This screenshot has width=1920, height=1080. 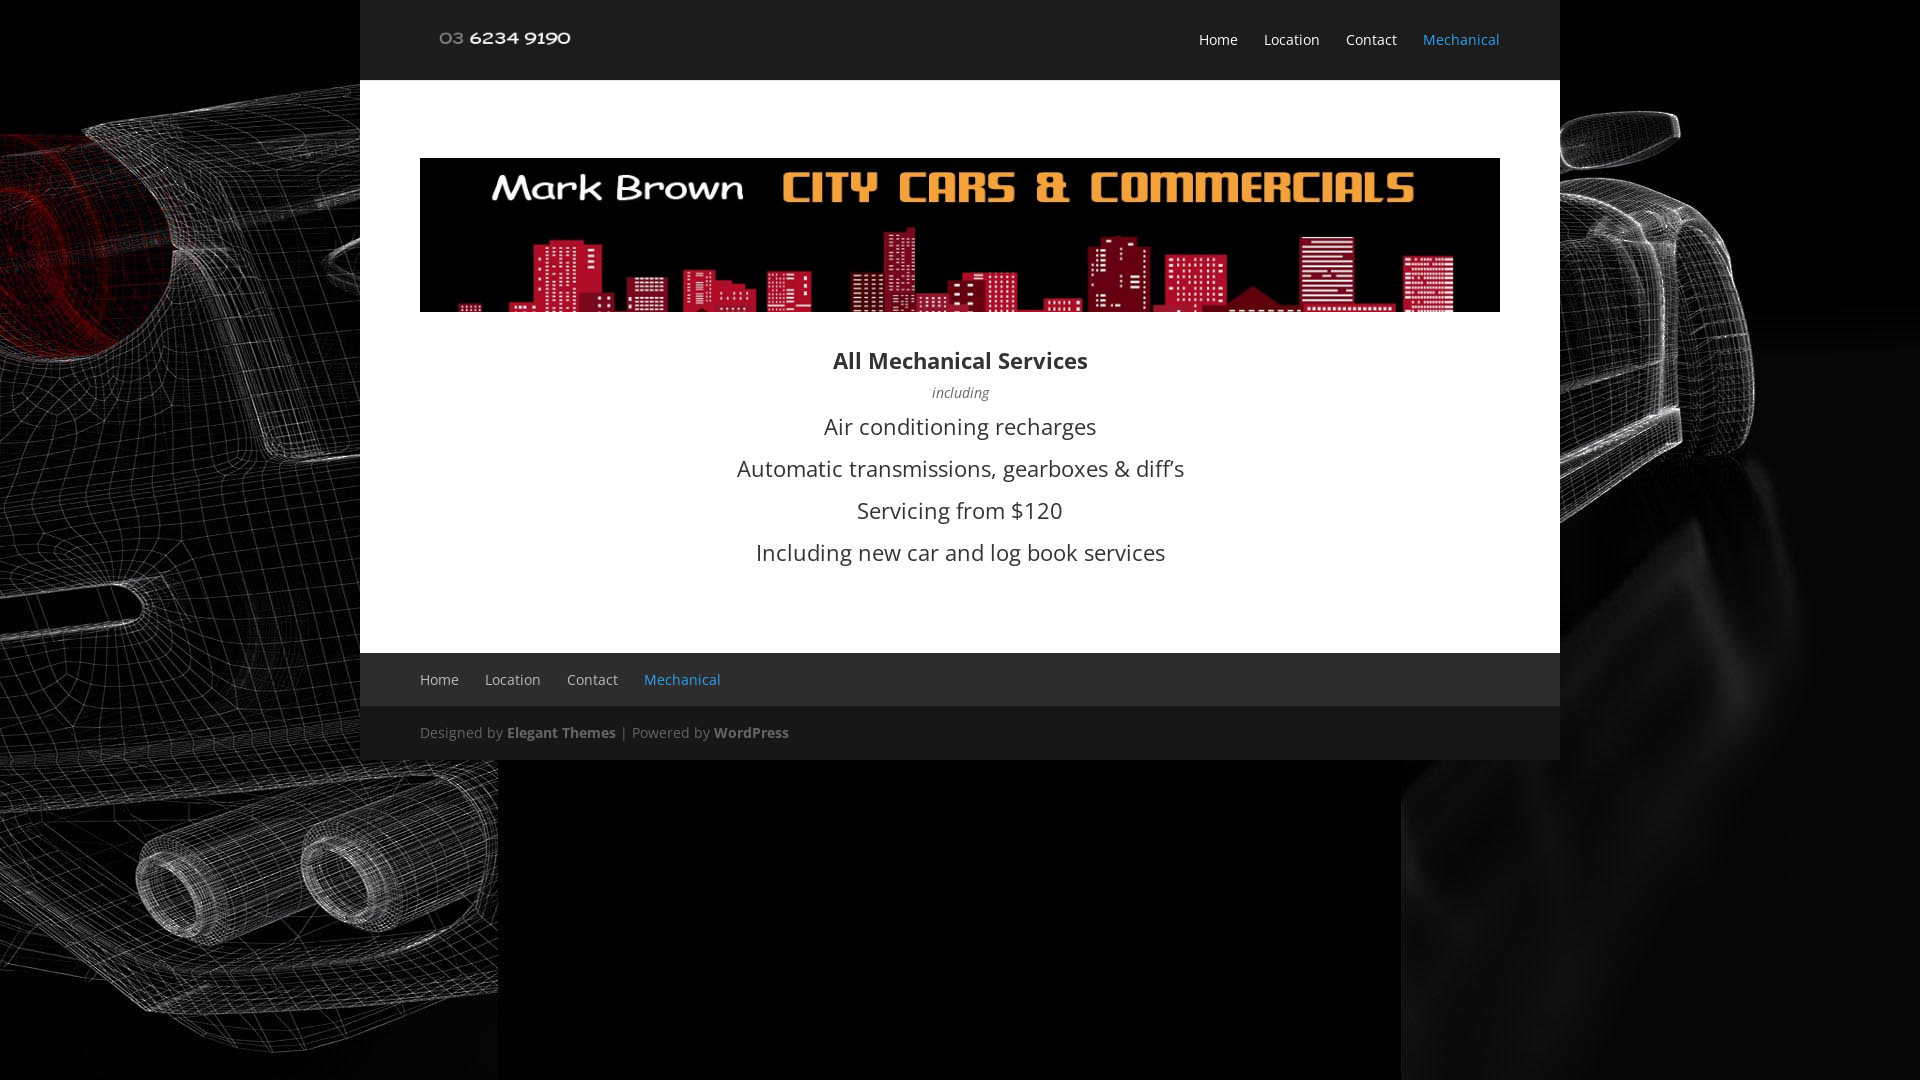 What do you see at coordinates (1292, 54) in the screenshot?
I see `Location` at bounding box center [1292, 54].